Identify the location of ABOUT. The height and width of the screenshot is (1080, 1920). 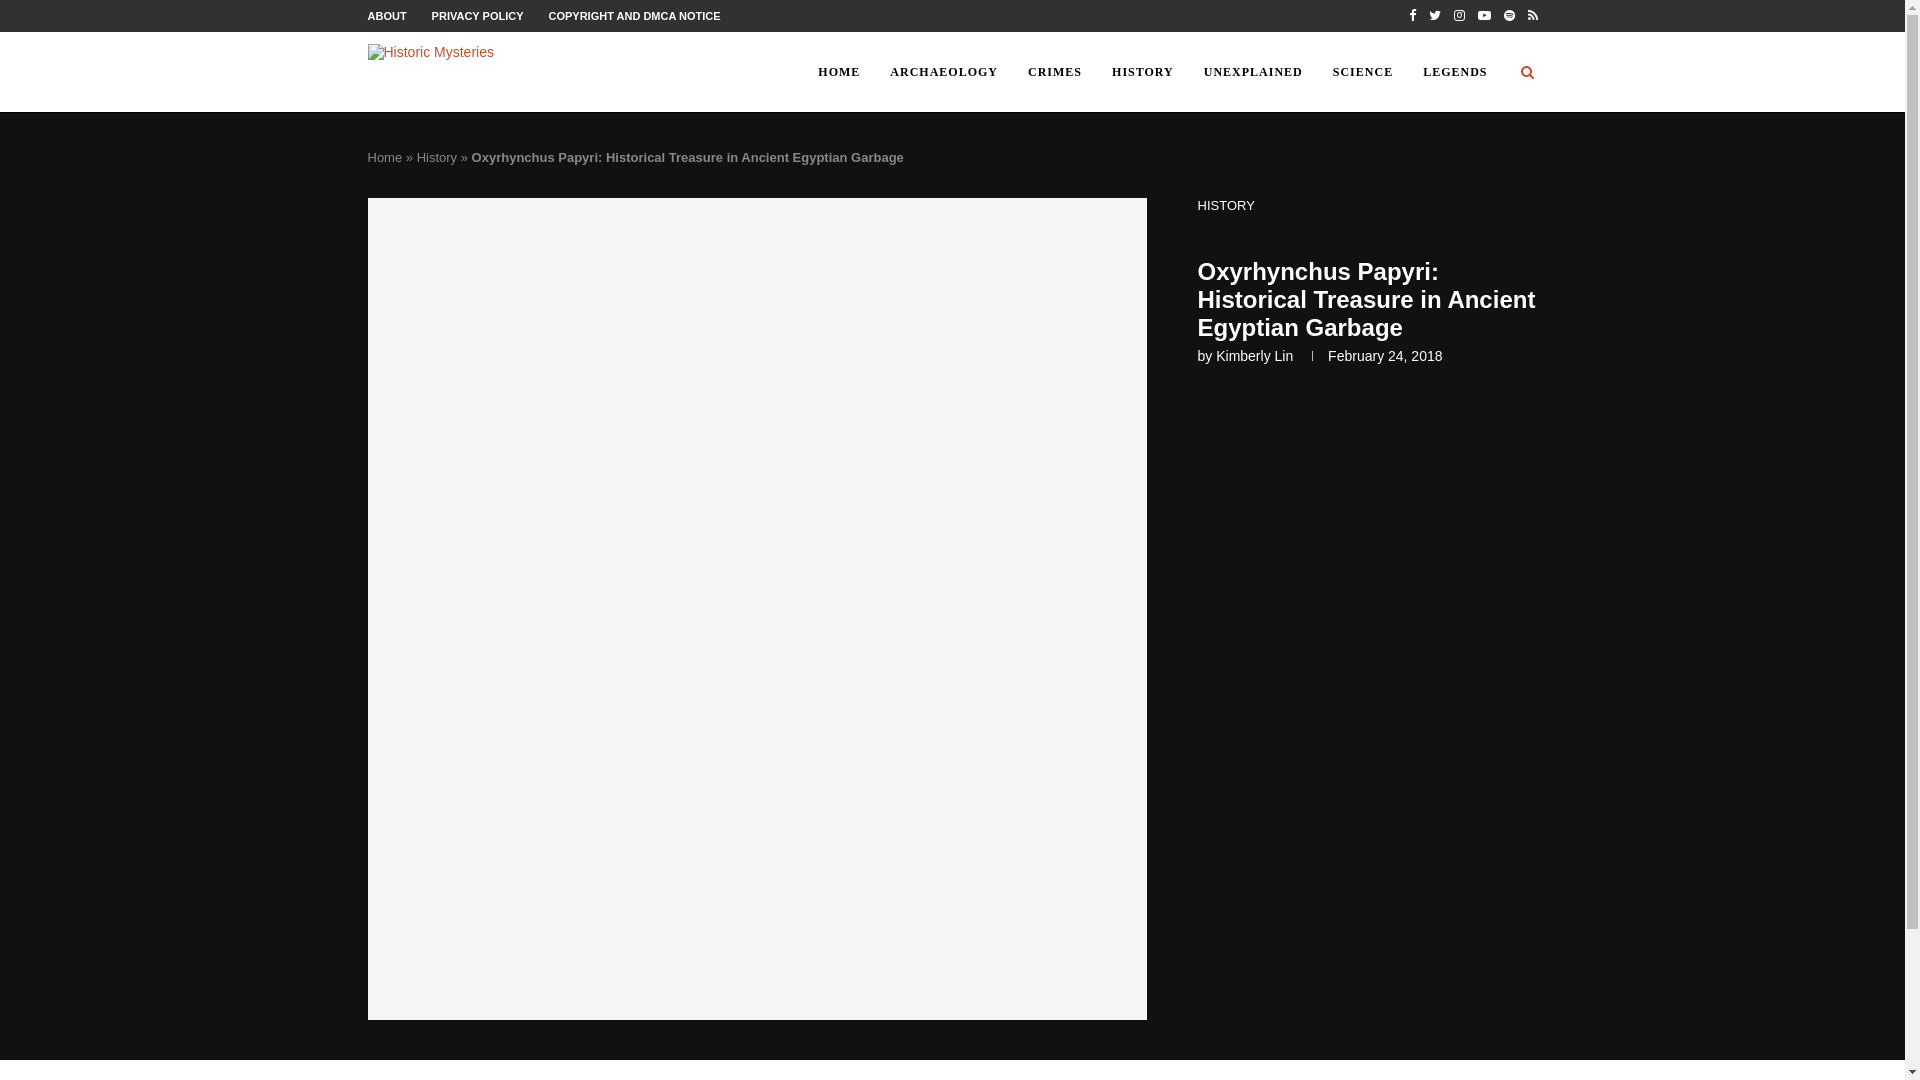
(388, 15).